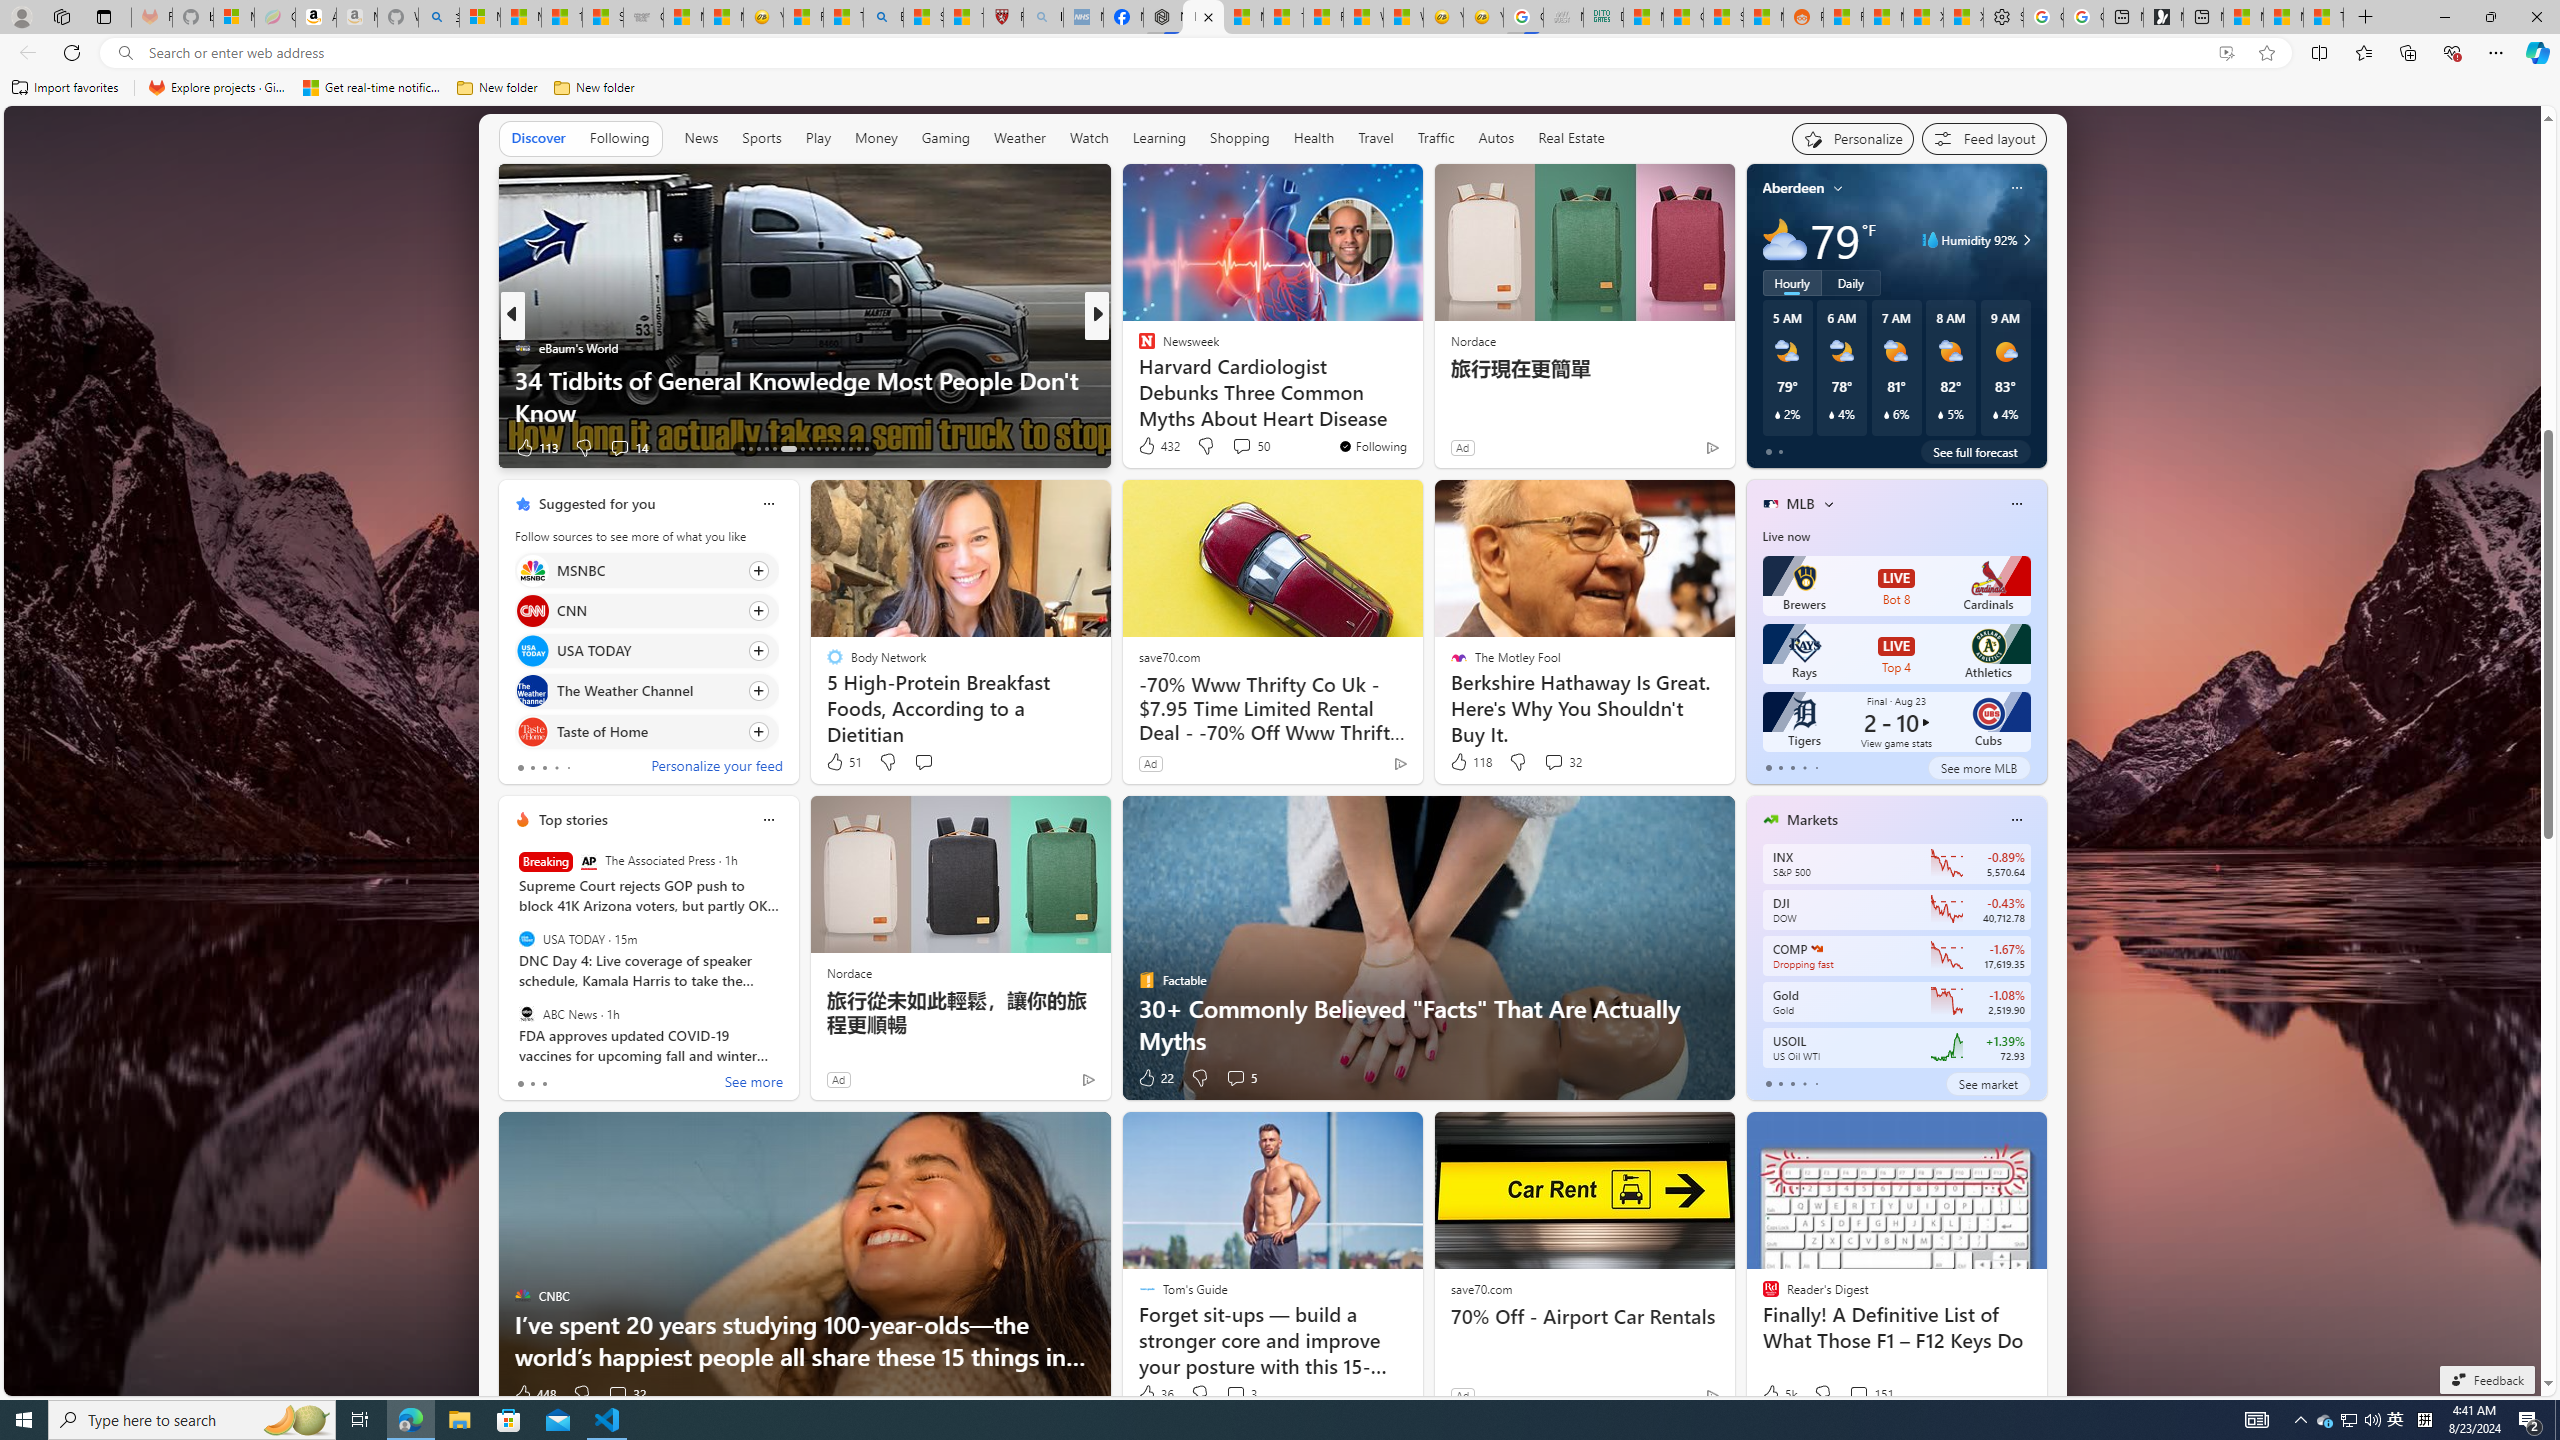 The height and width of the screenshot is (1440, 2560). What do you see at coordinates (849, 972) in the screenshot?
I see `Nordace` at bounding box center [849, 972].